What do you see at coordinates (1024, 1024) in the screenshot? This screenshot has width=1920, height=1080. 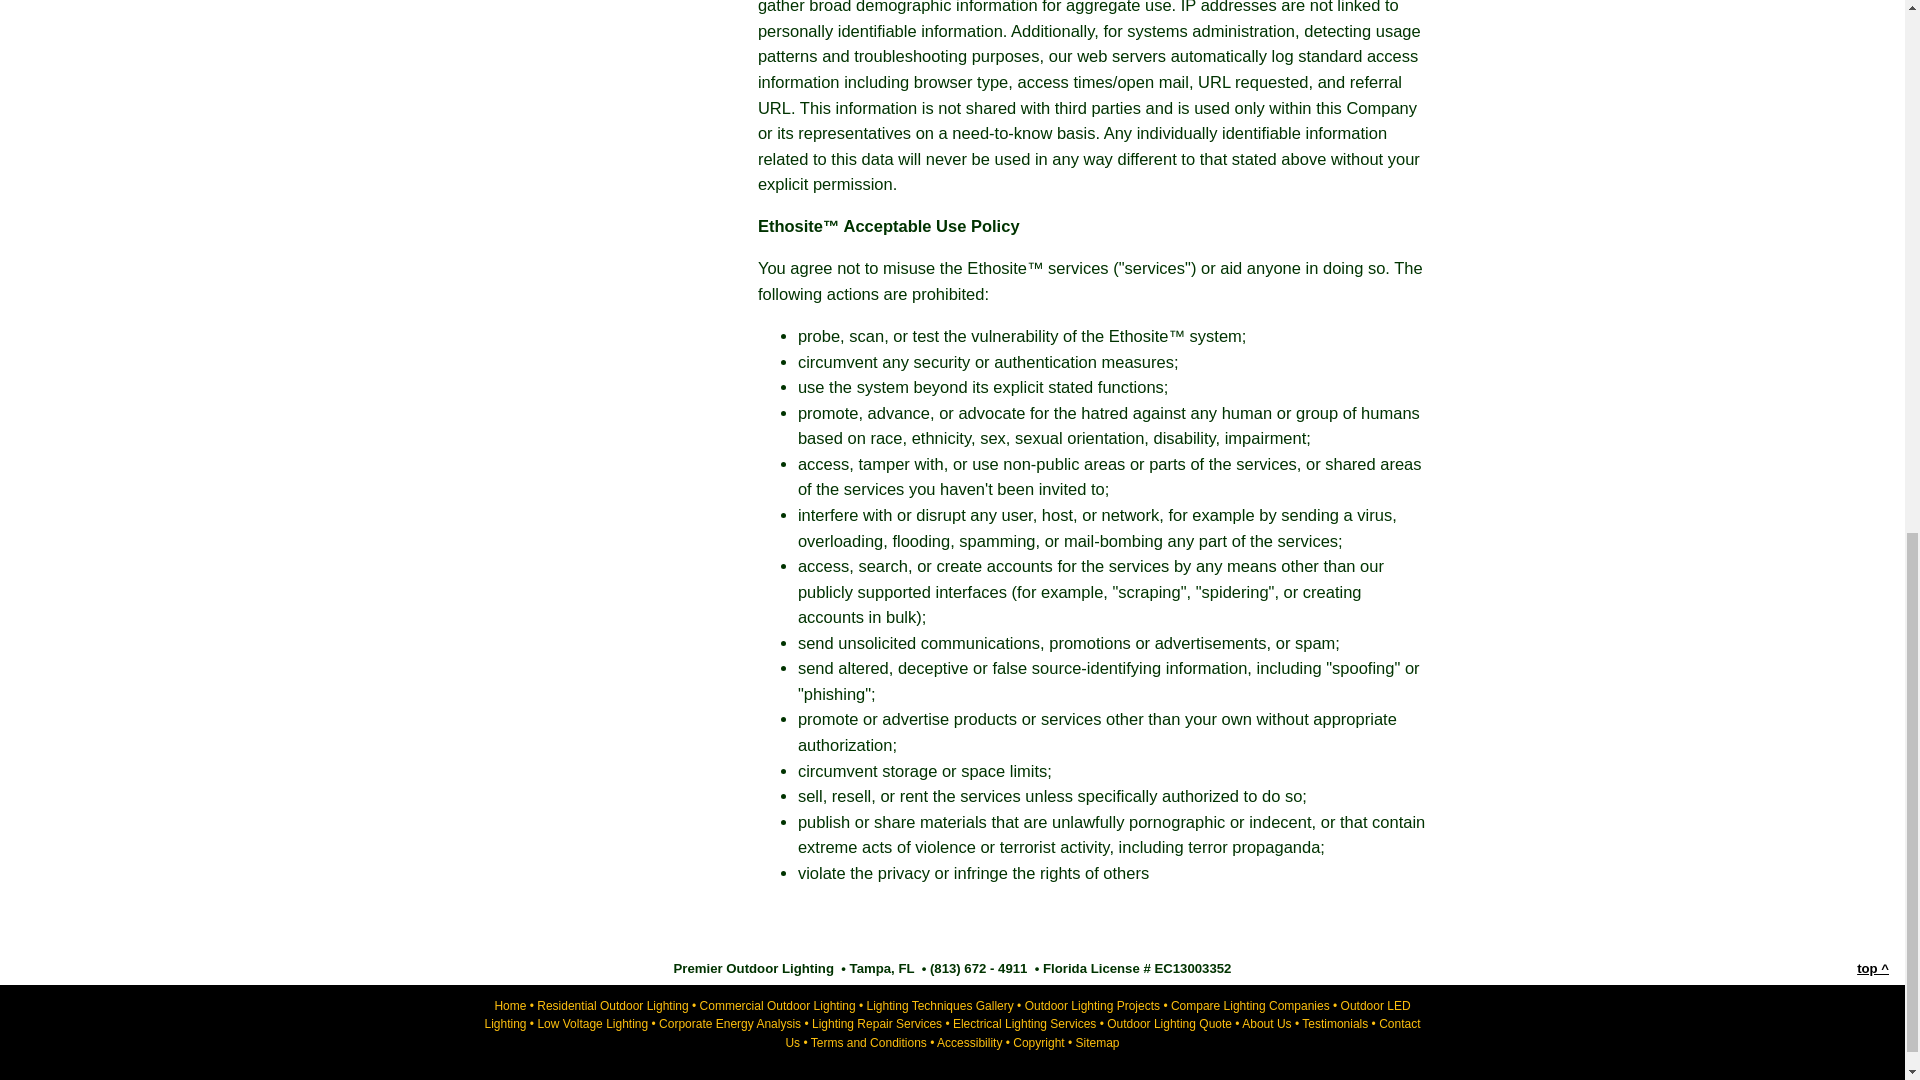 I see `Electrical Lighting Services` at bounding box center [1024, 1024].